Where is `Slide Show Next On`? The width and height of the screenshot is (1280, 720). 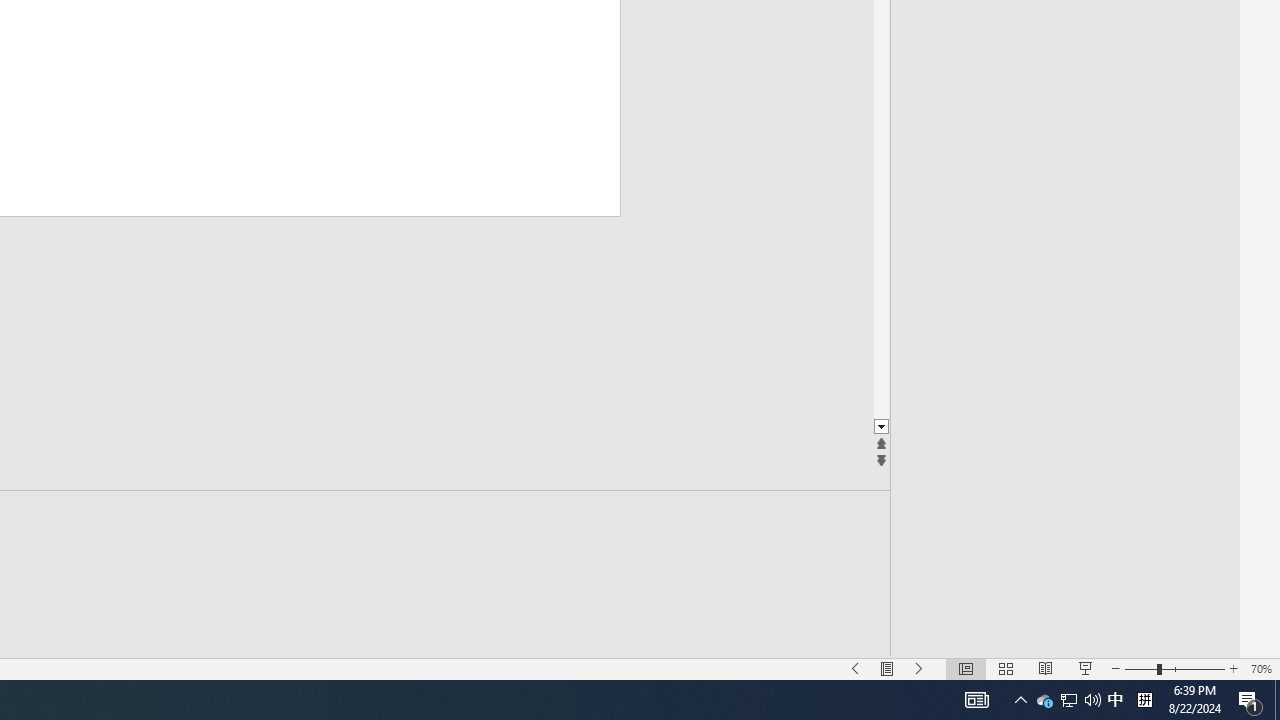
Slide Show Next On is located at coordinates (919, 668).